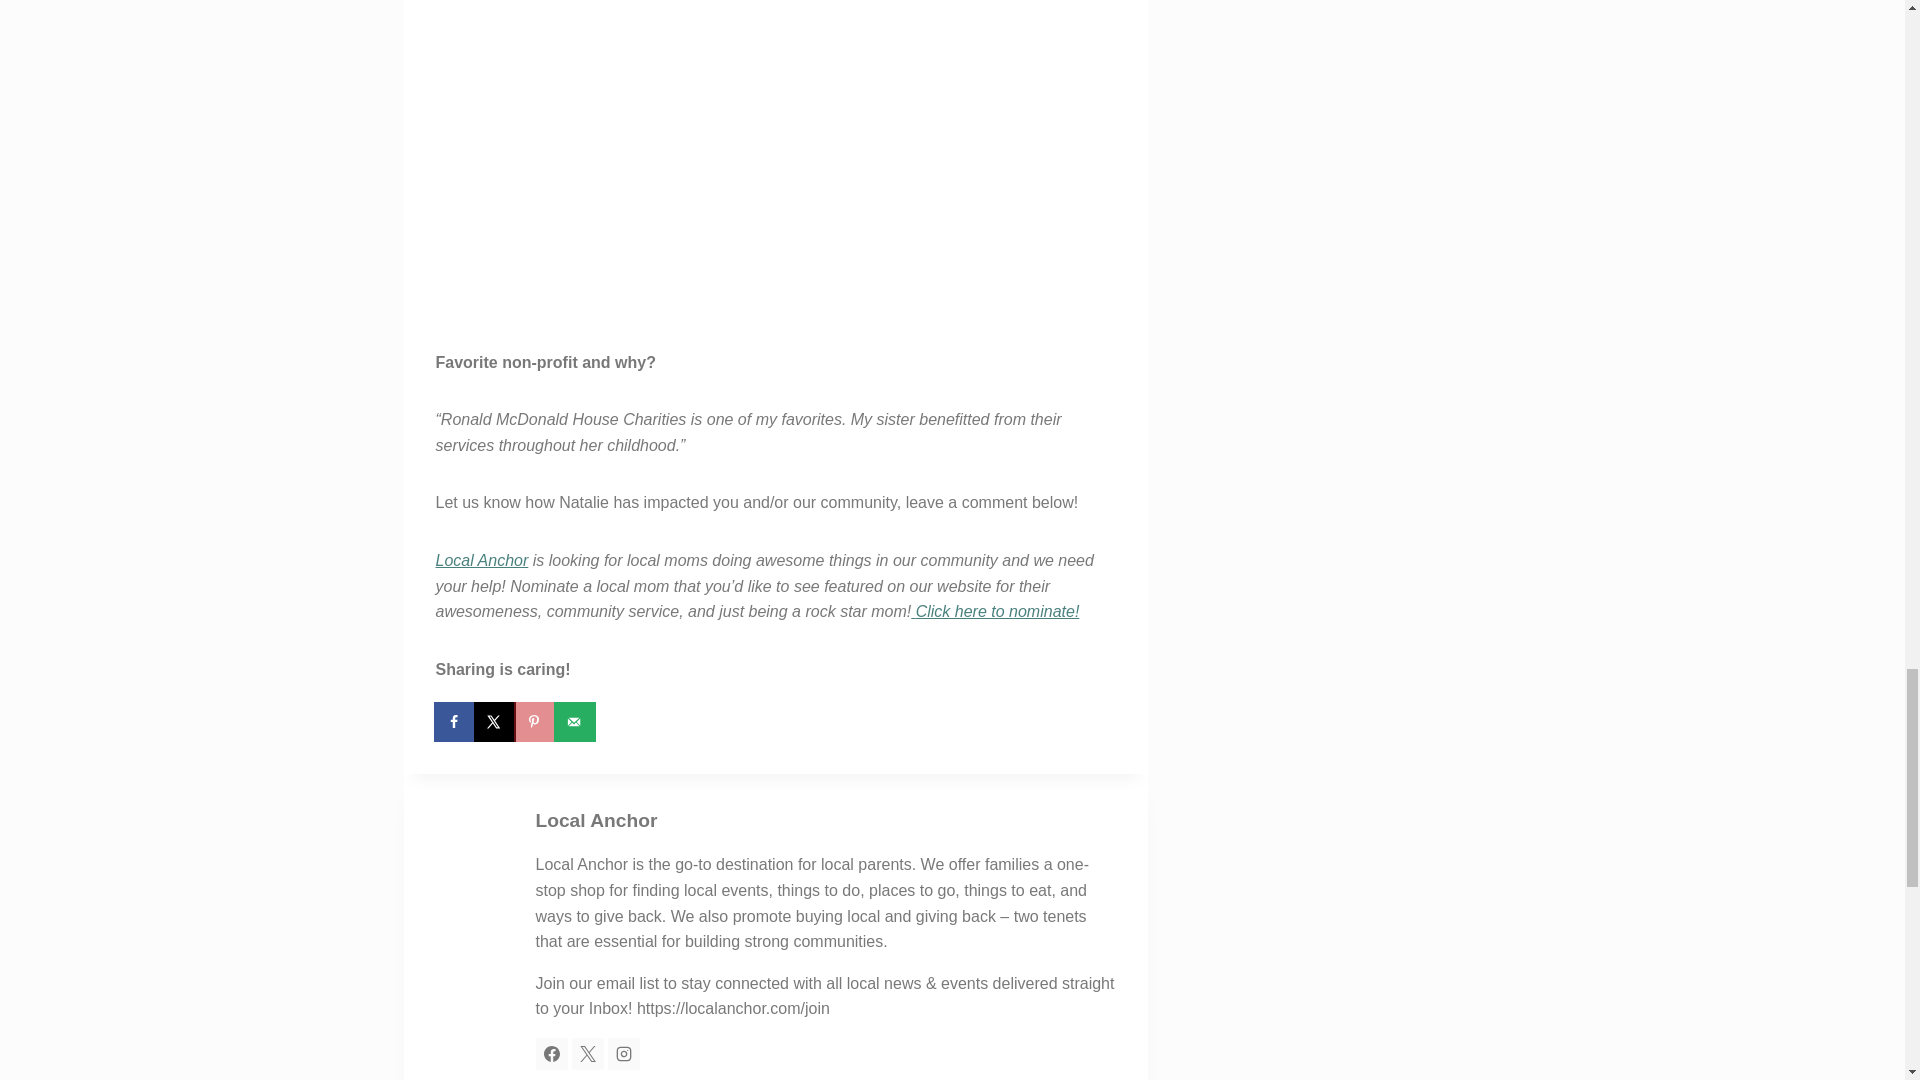 This screenshot has width=1920, height=1080. Describe the element at coordinates (456, 722) in the screenshot. I see `Share on Facebook` at that location.